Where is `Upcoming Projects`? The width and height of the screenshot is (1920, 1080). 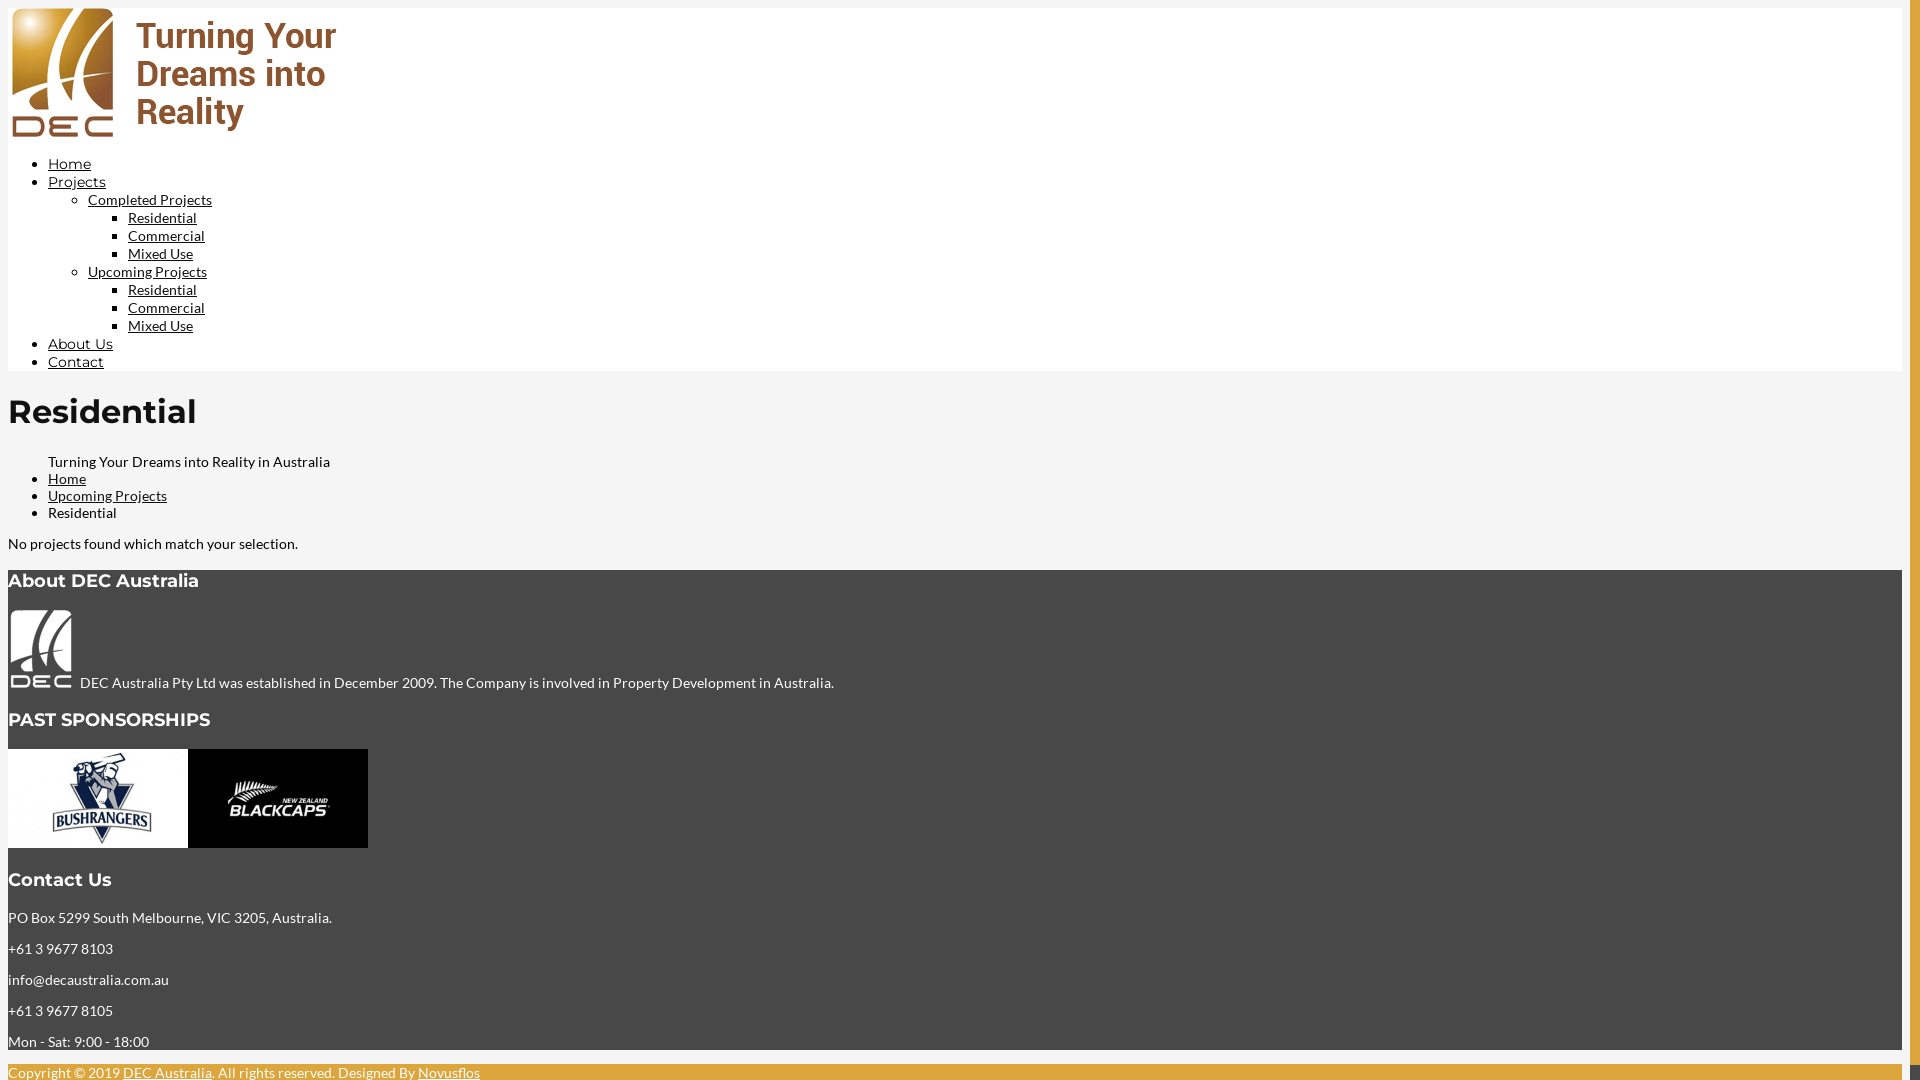
Upcoming Projects is located at coordinates (148, 272).